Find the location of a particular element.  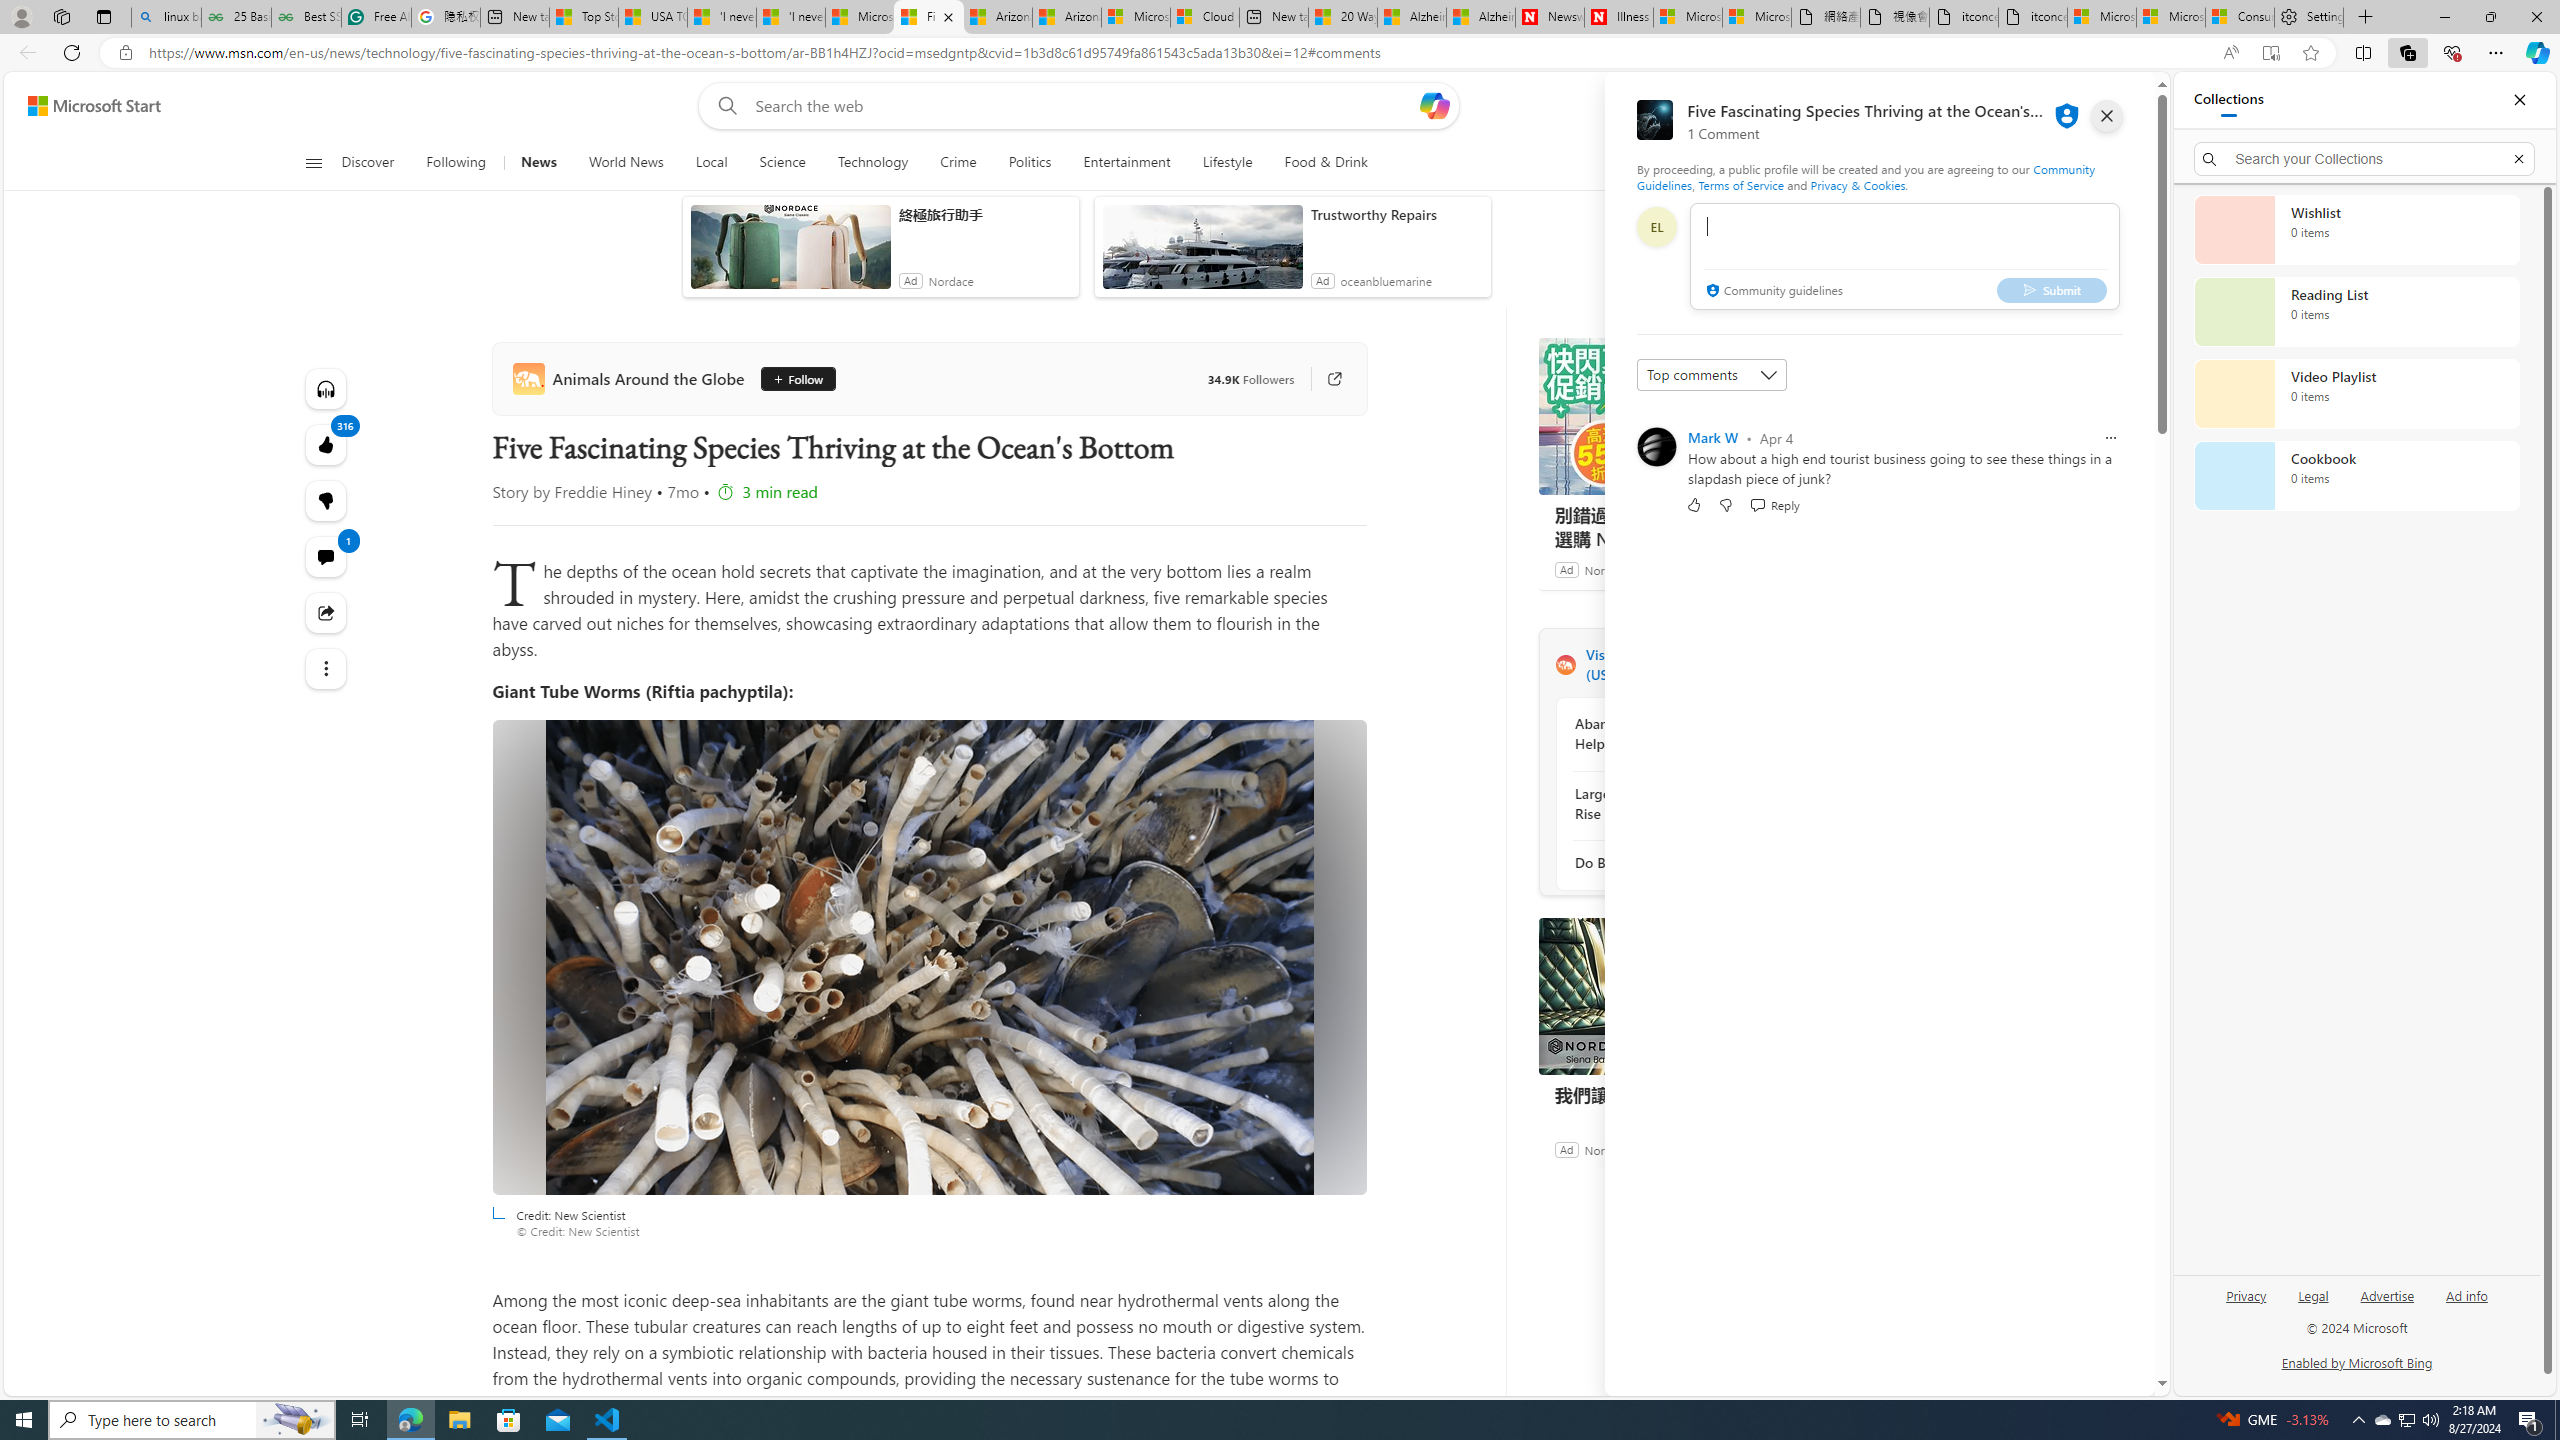

Report comment is located at coordinates (2110, 438).